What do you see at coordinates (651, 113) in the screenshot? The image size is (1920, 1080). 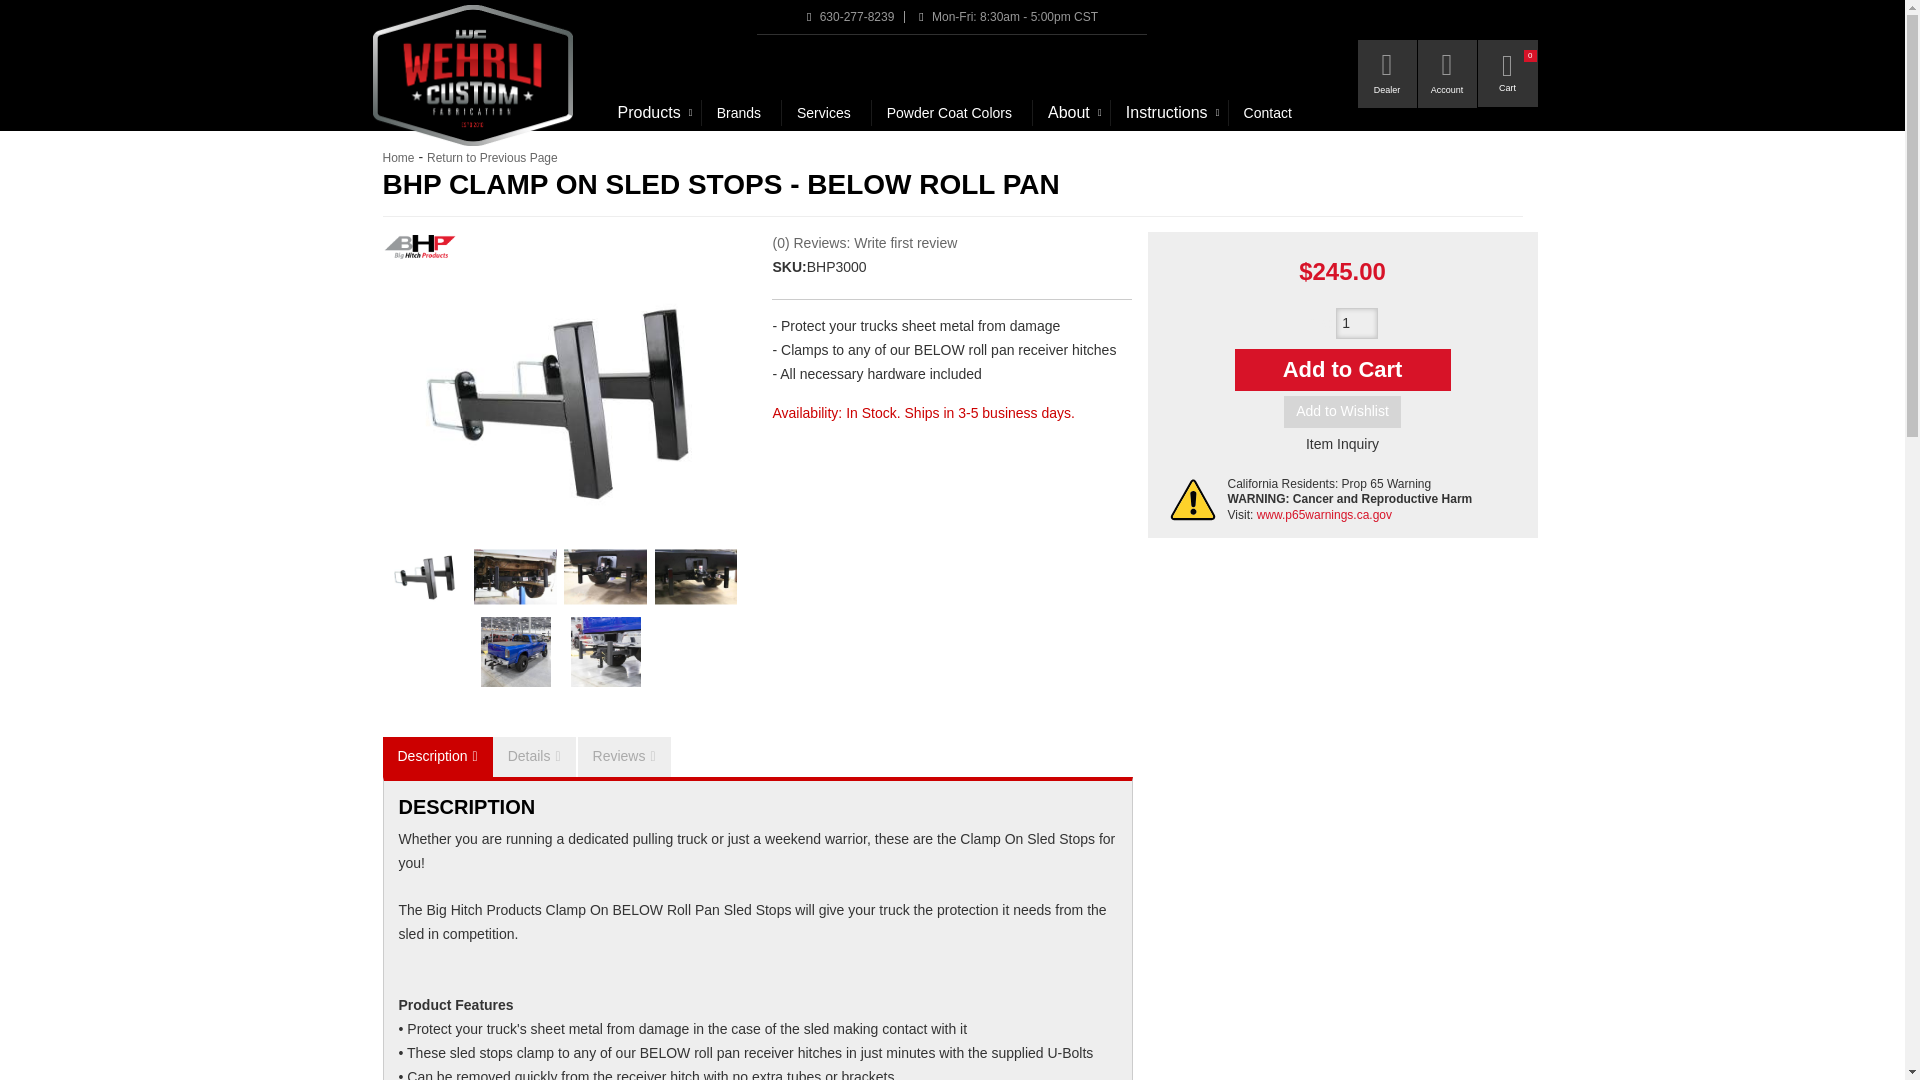 I see `Products` at bounding box center [651, 113].